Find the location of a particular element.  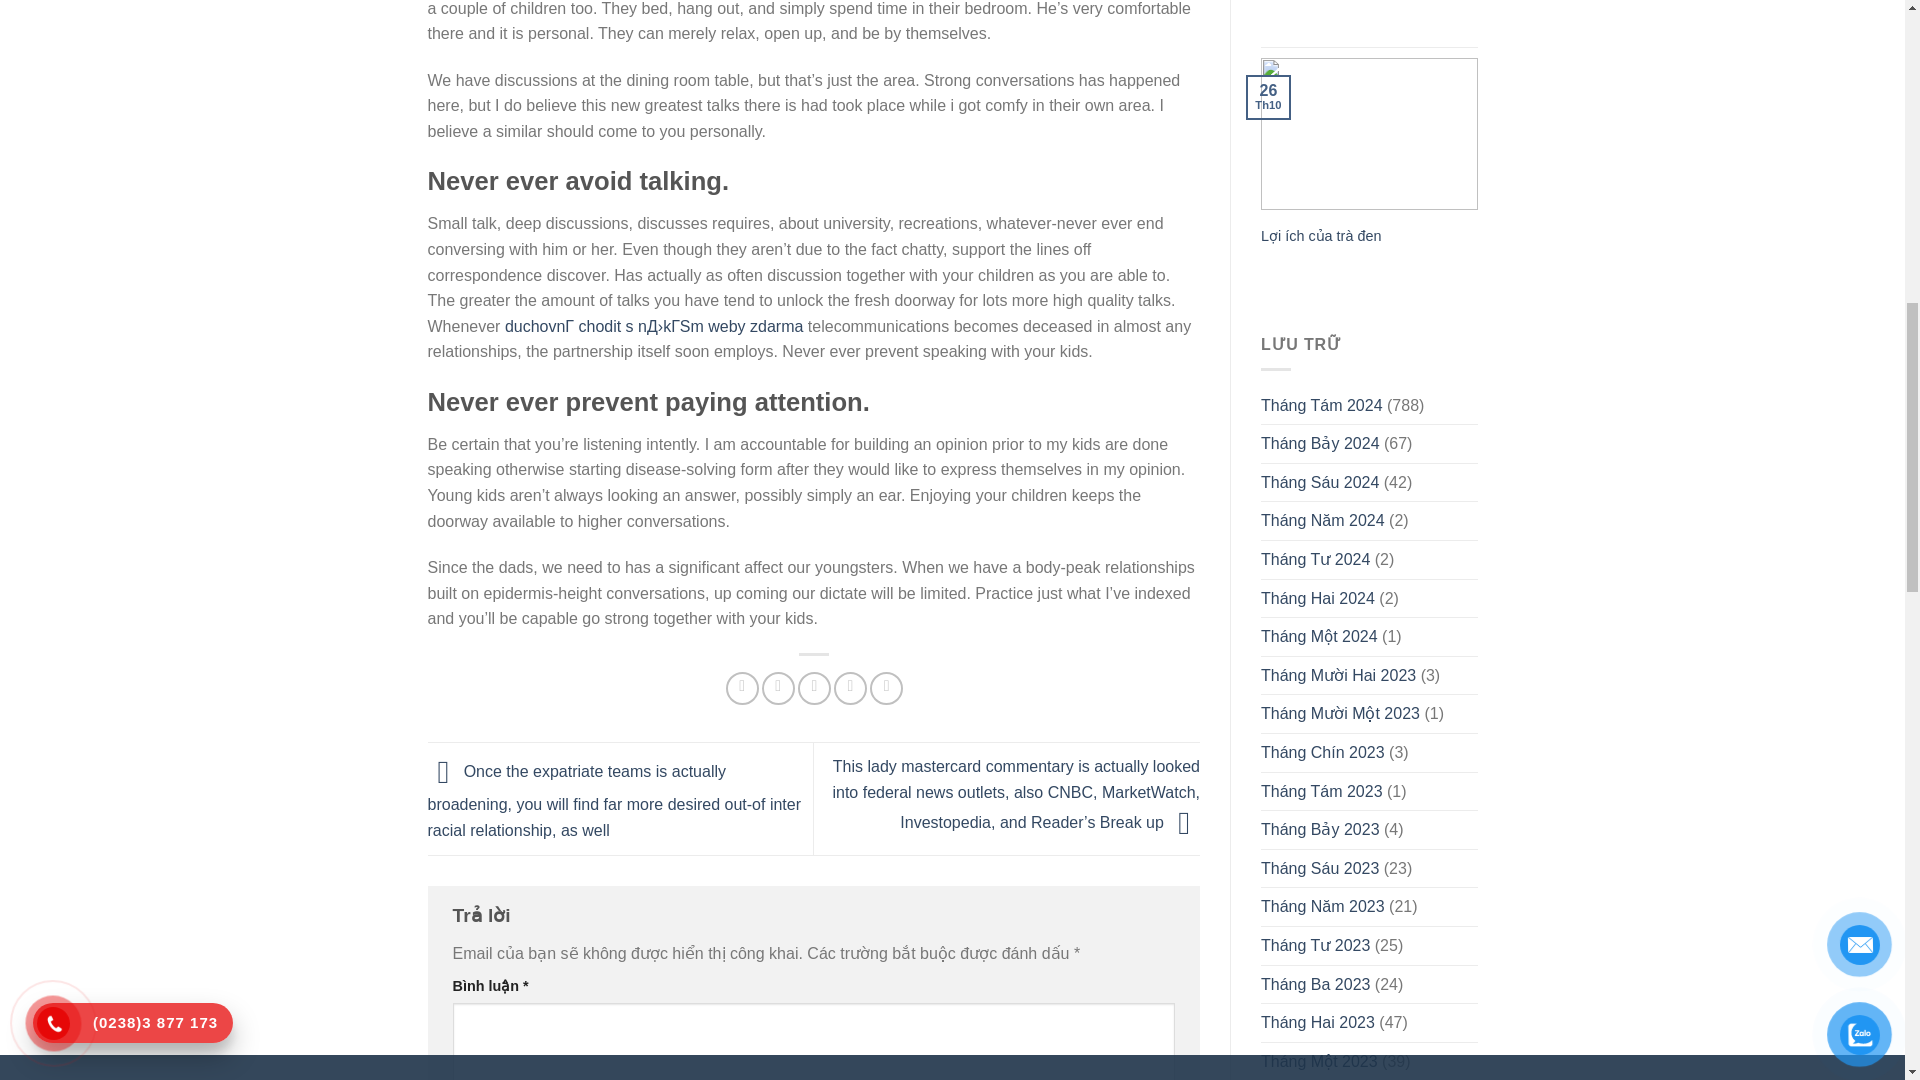

Share on LinkedIn is located at coordinates (886, 688).